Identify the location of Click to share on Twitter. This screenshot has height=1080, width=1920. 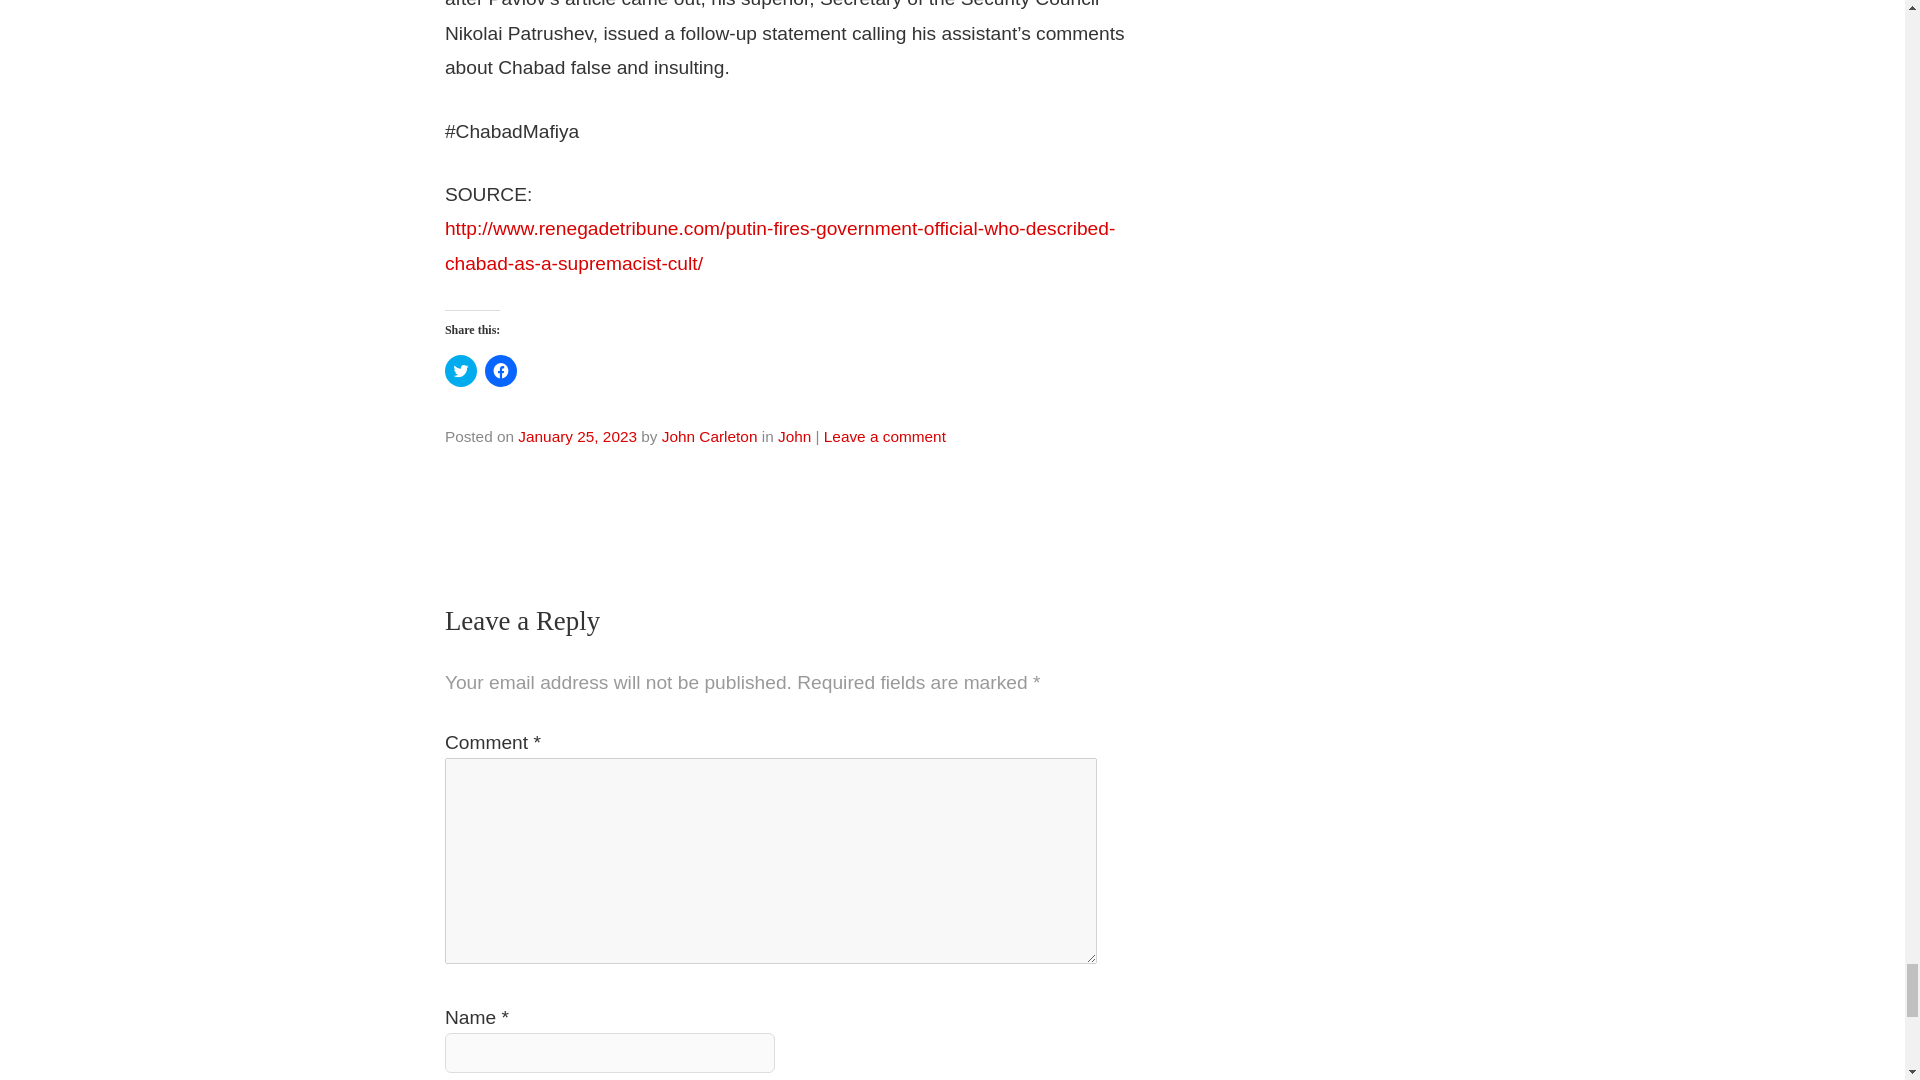
(460, 370).